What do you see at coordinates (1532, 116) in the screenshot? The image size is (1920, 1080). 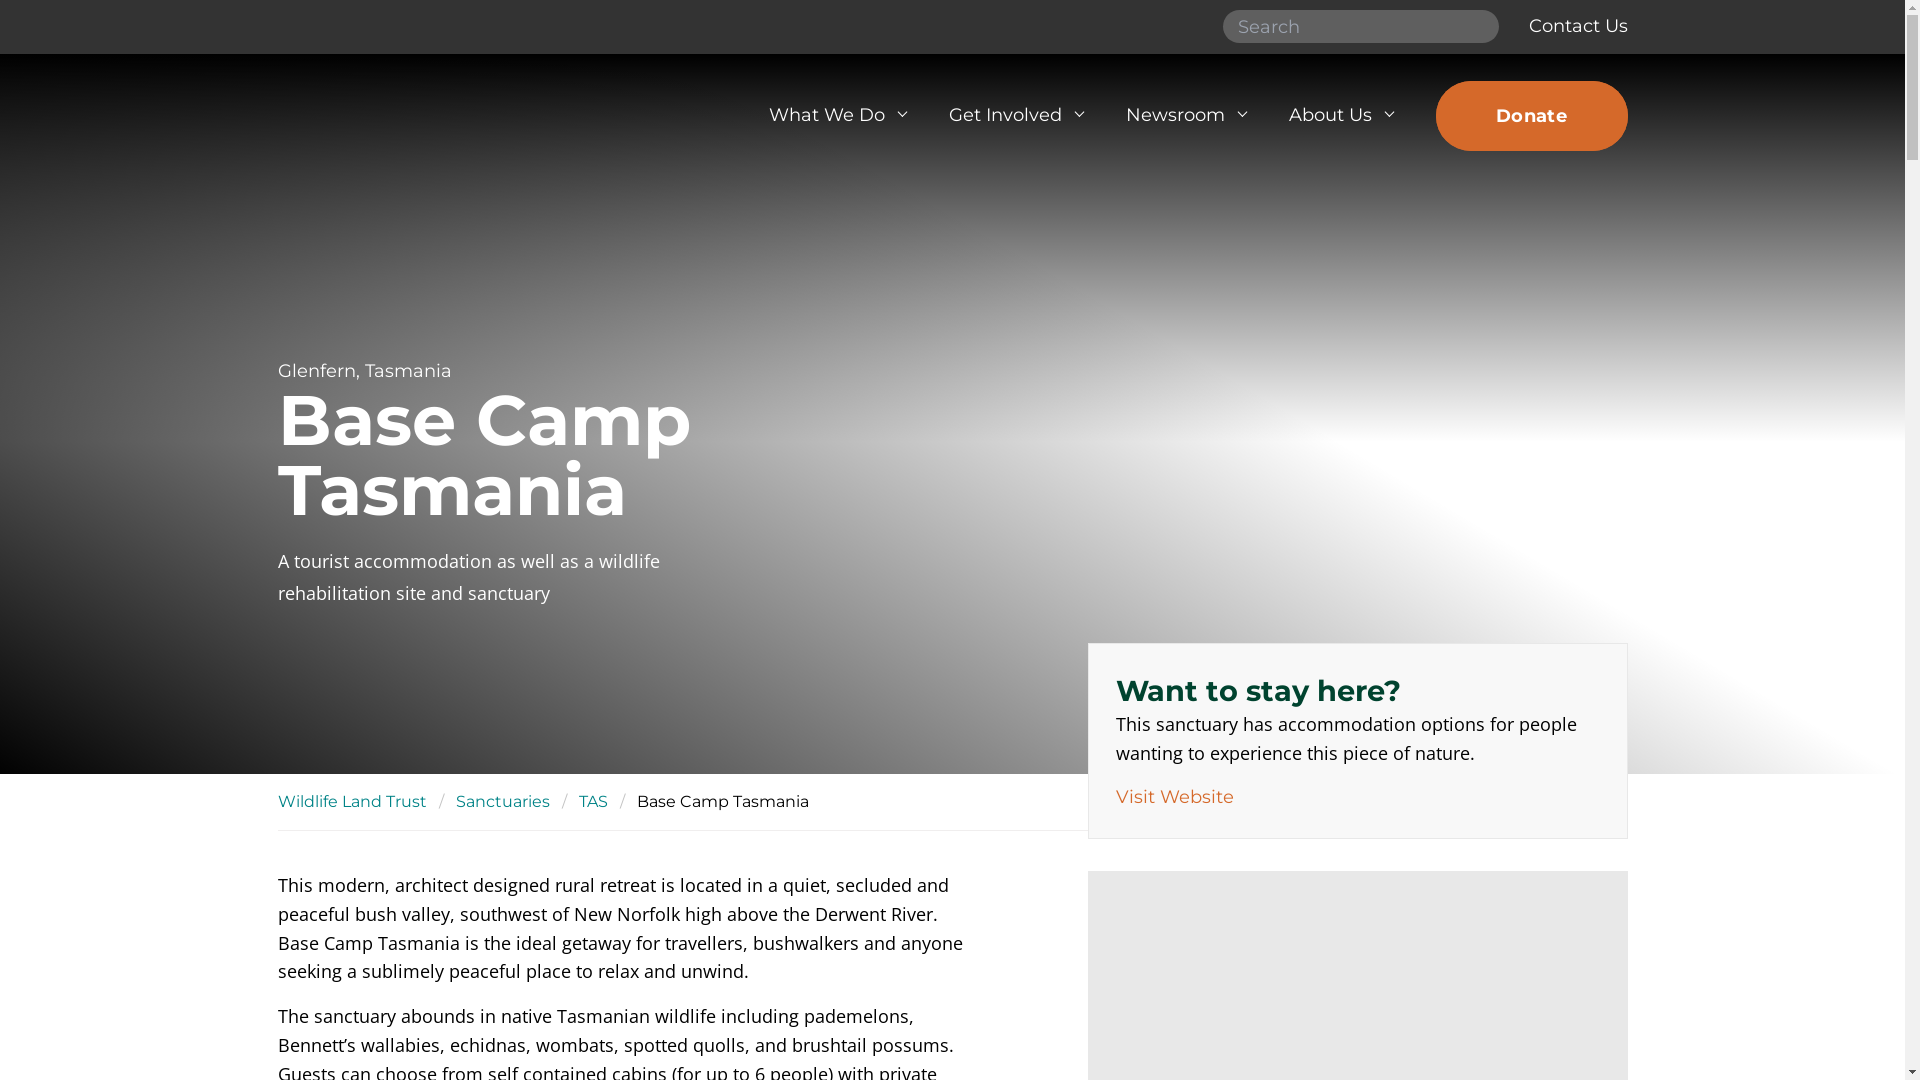 I see `Donate` at bounding box center [1532, 116].